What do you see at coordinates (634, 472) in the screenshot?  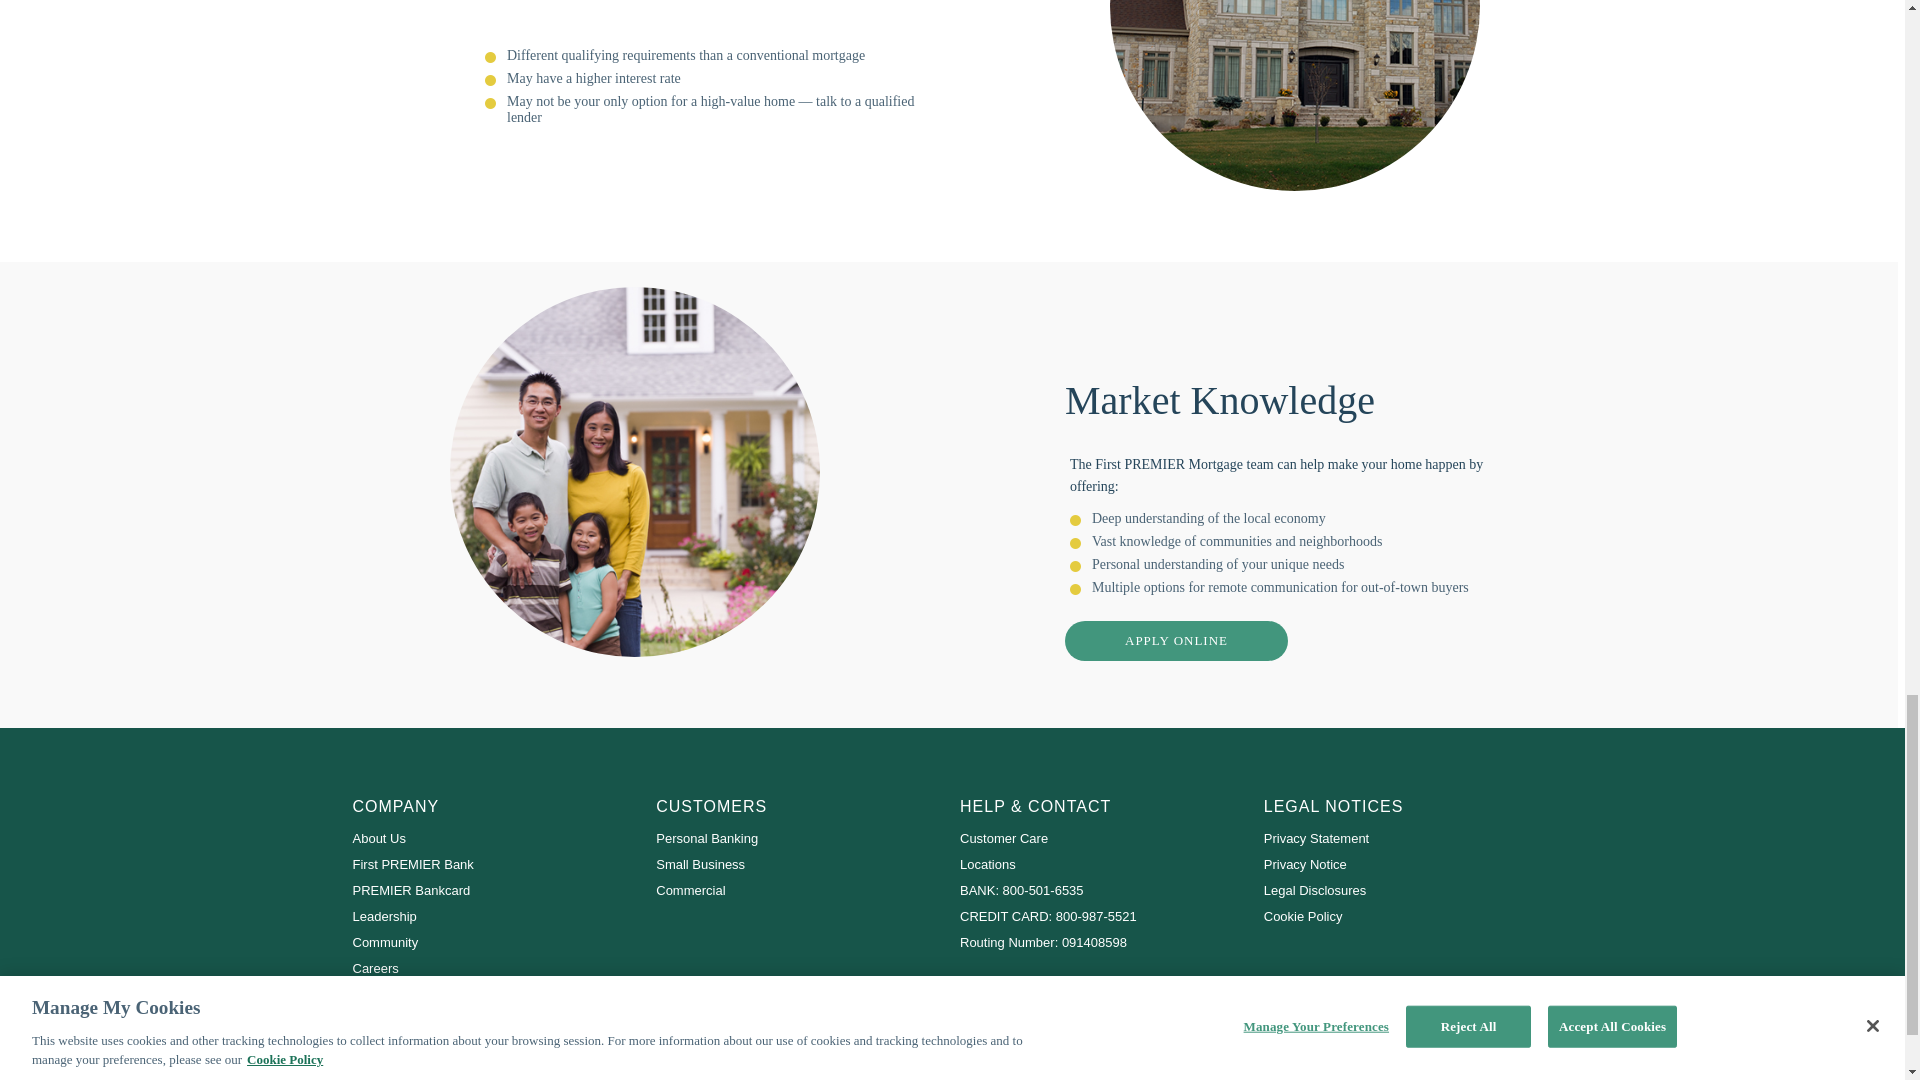 I see `Market Knowledge` at bounding box center [634, 472].